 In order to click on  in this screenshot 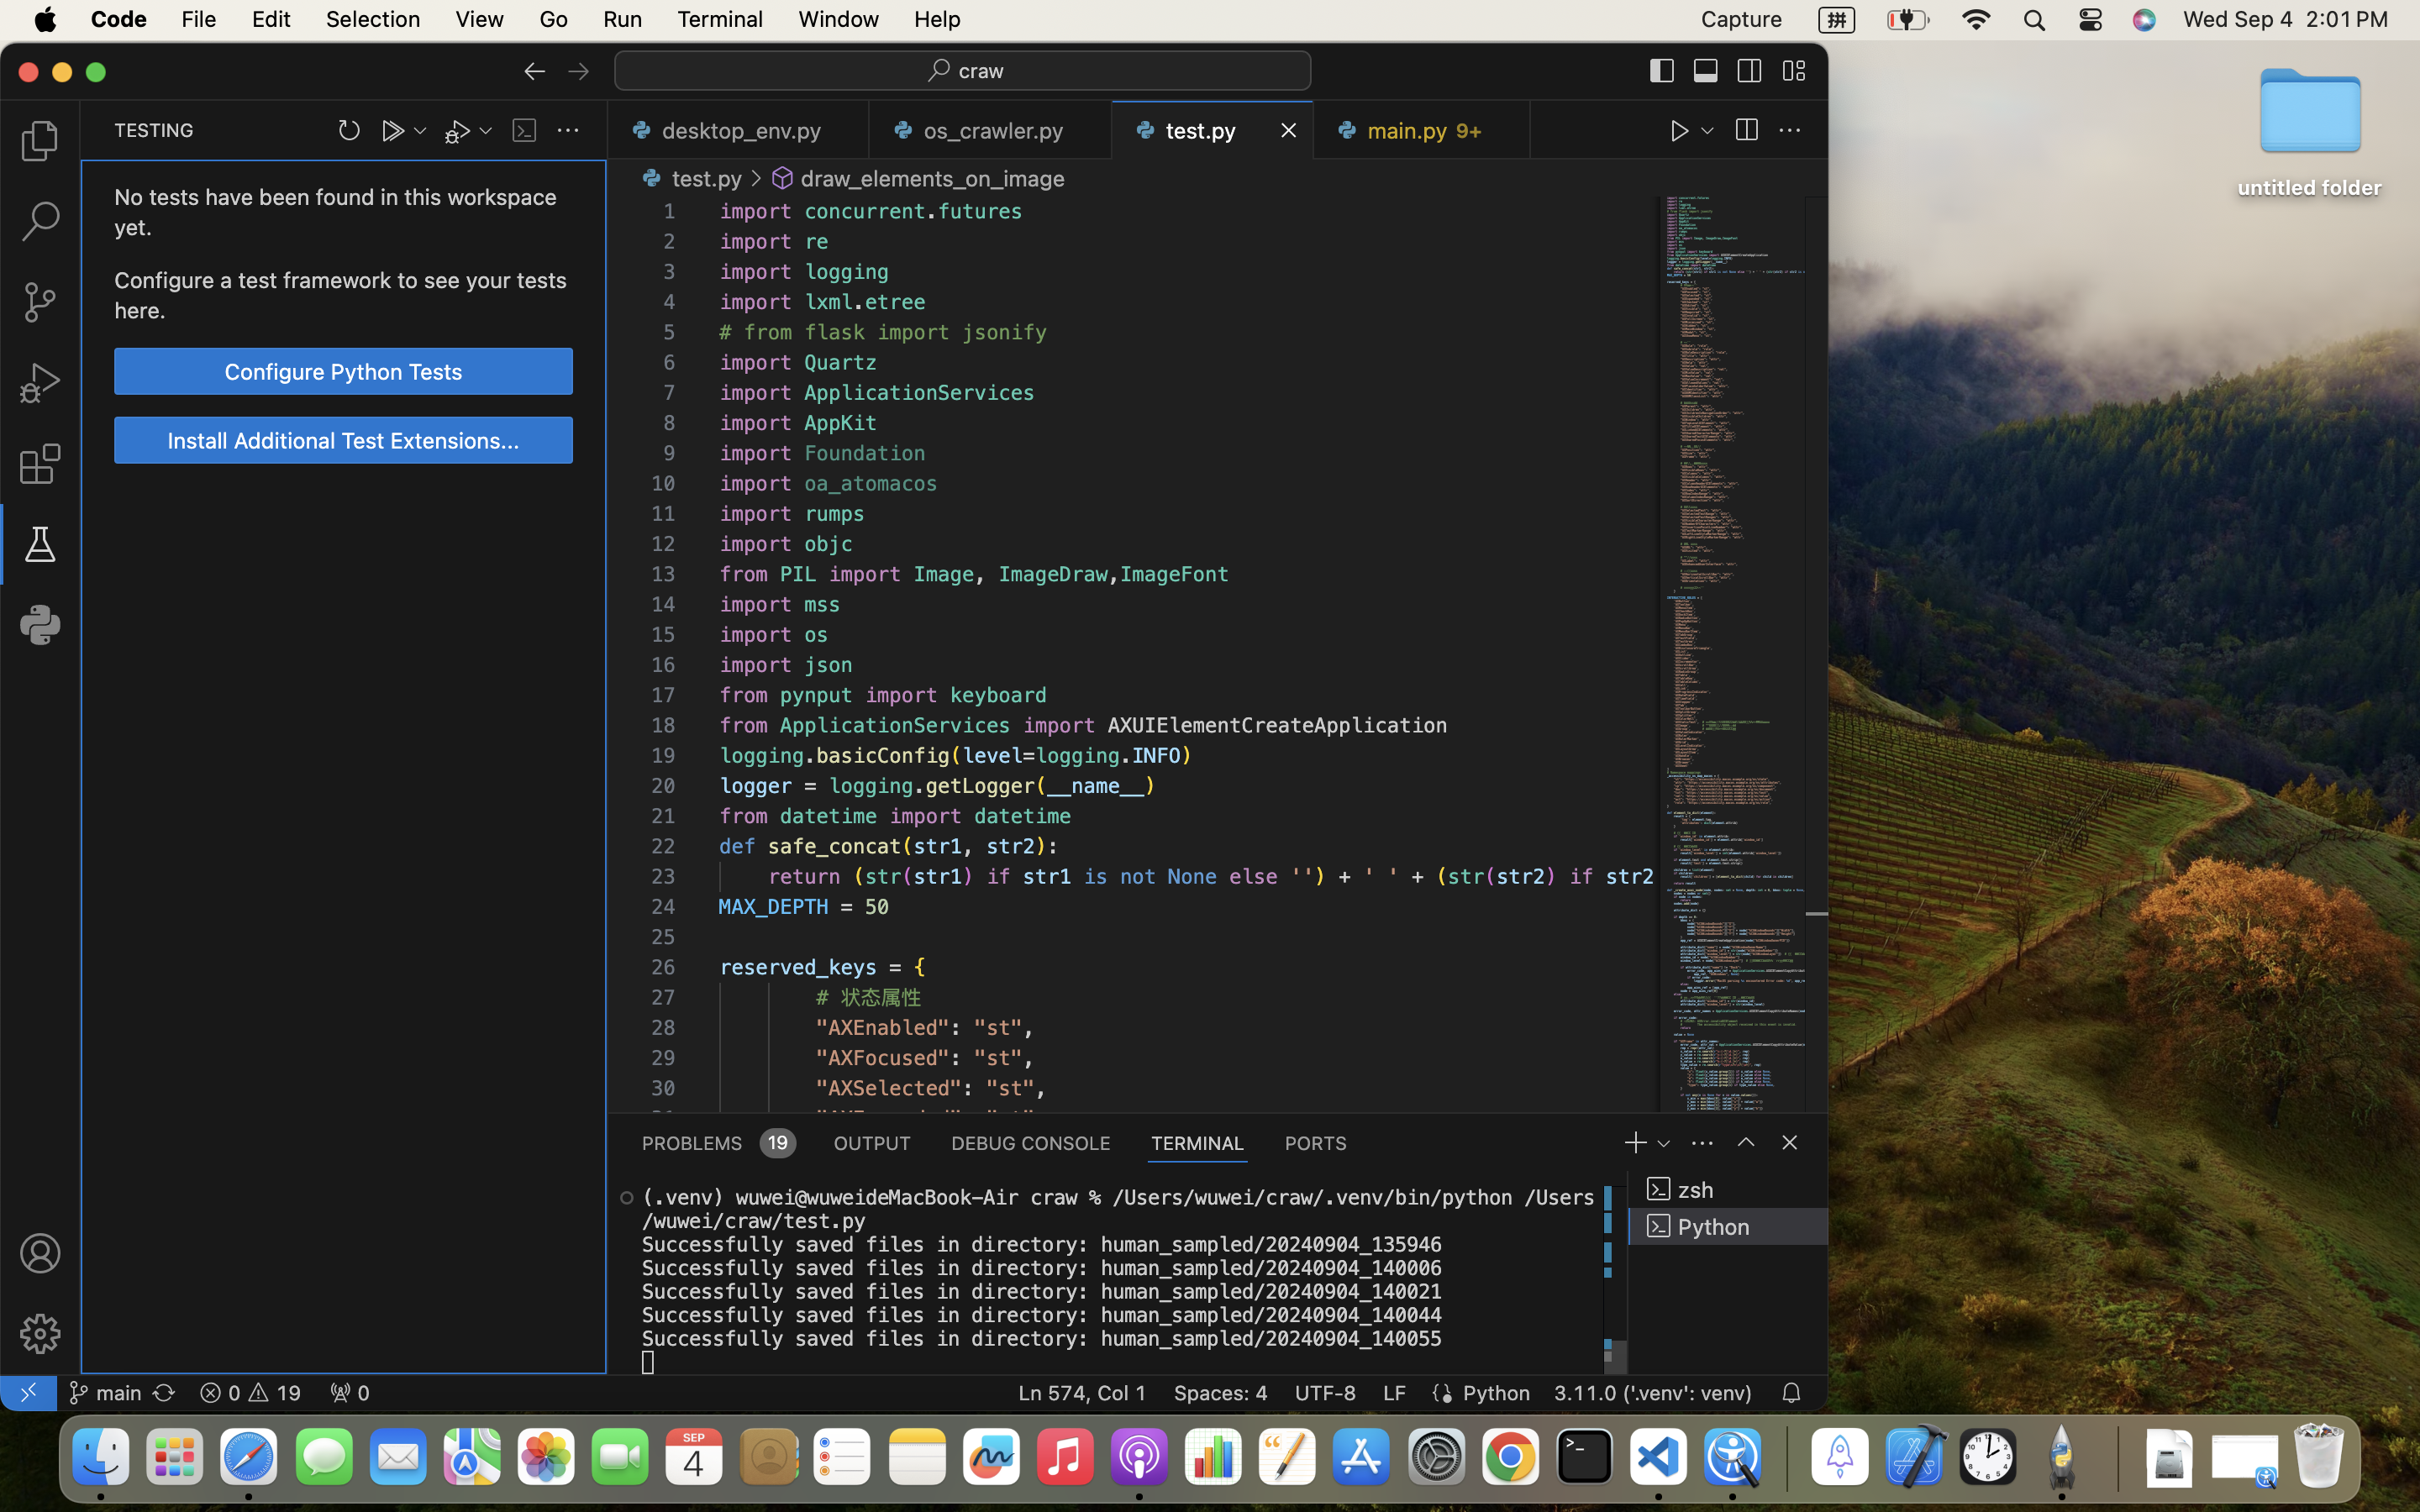, I will do `click(783, 178)`.